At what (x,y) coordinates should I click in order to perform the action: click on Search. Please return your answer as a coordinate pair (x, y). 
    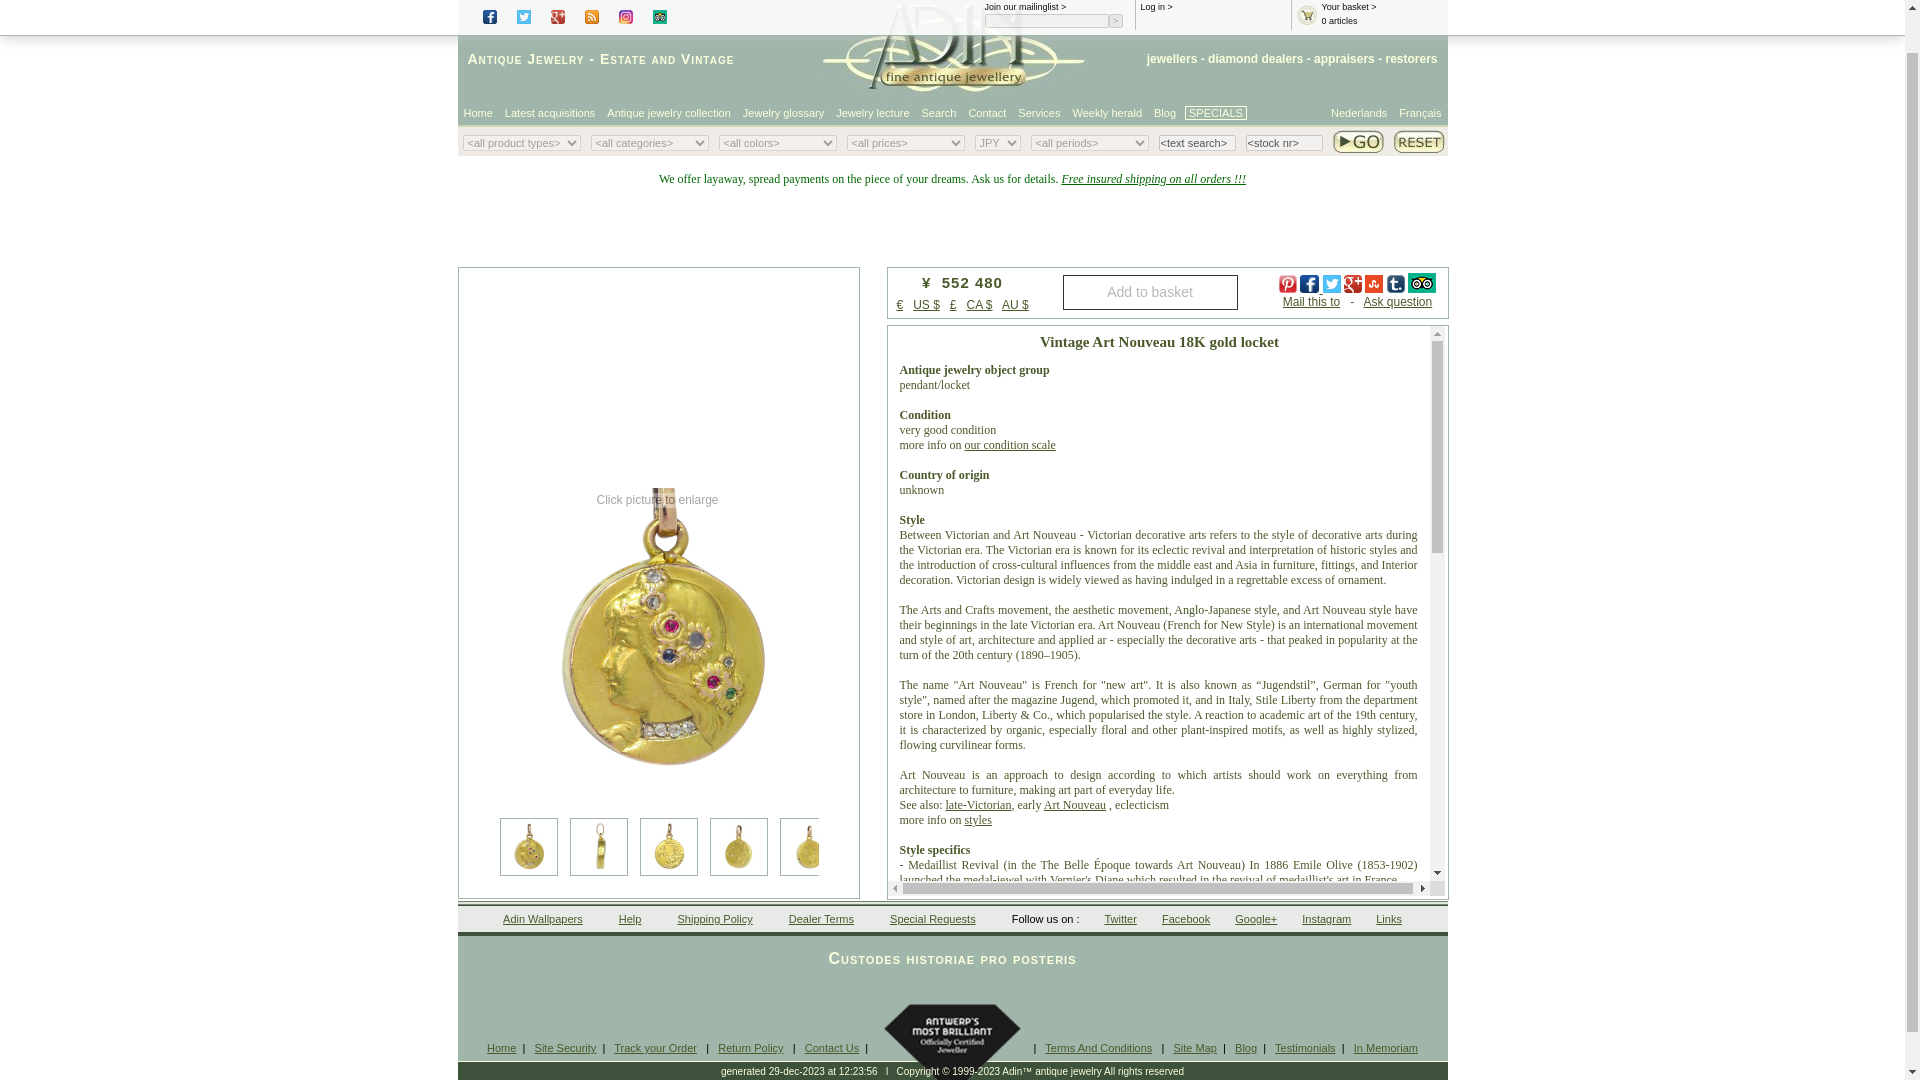
    Looking at the image, I should click on (940, 112).